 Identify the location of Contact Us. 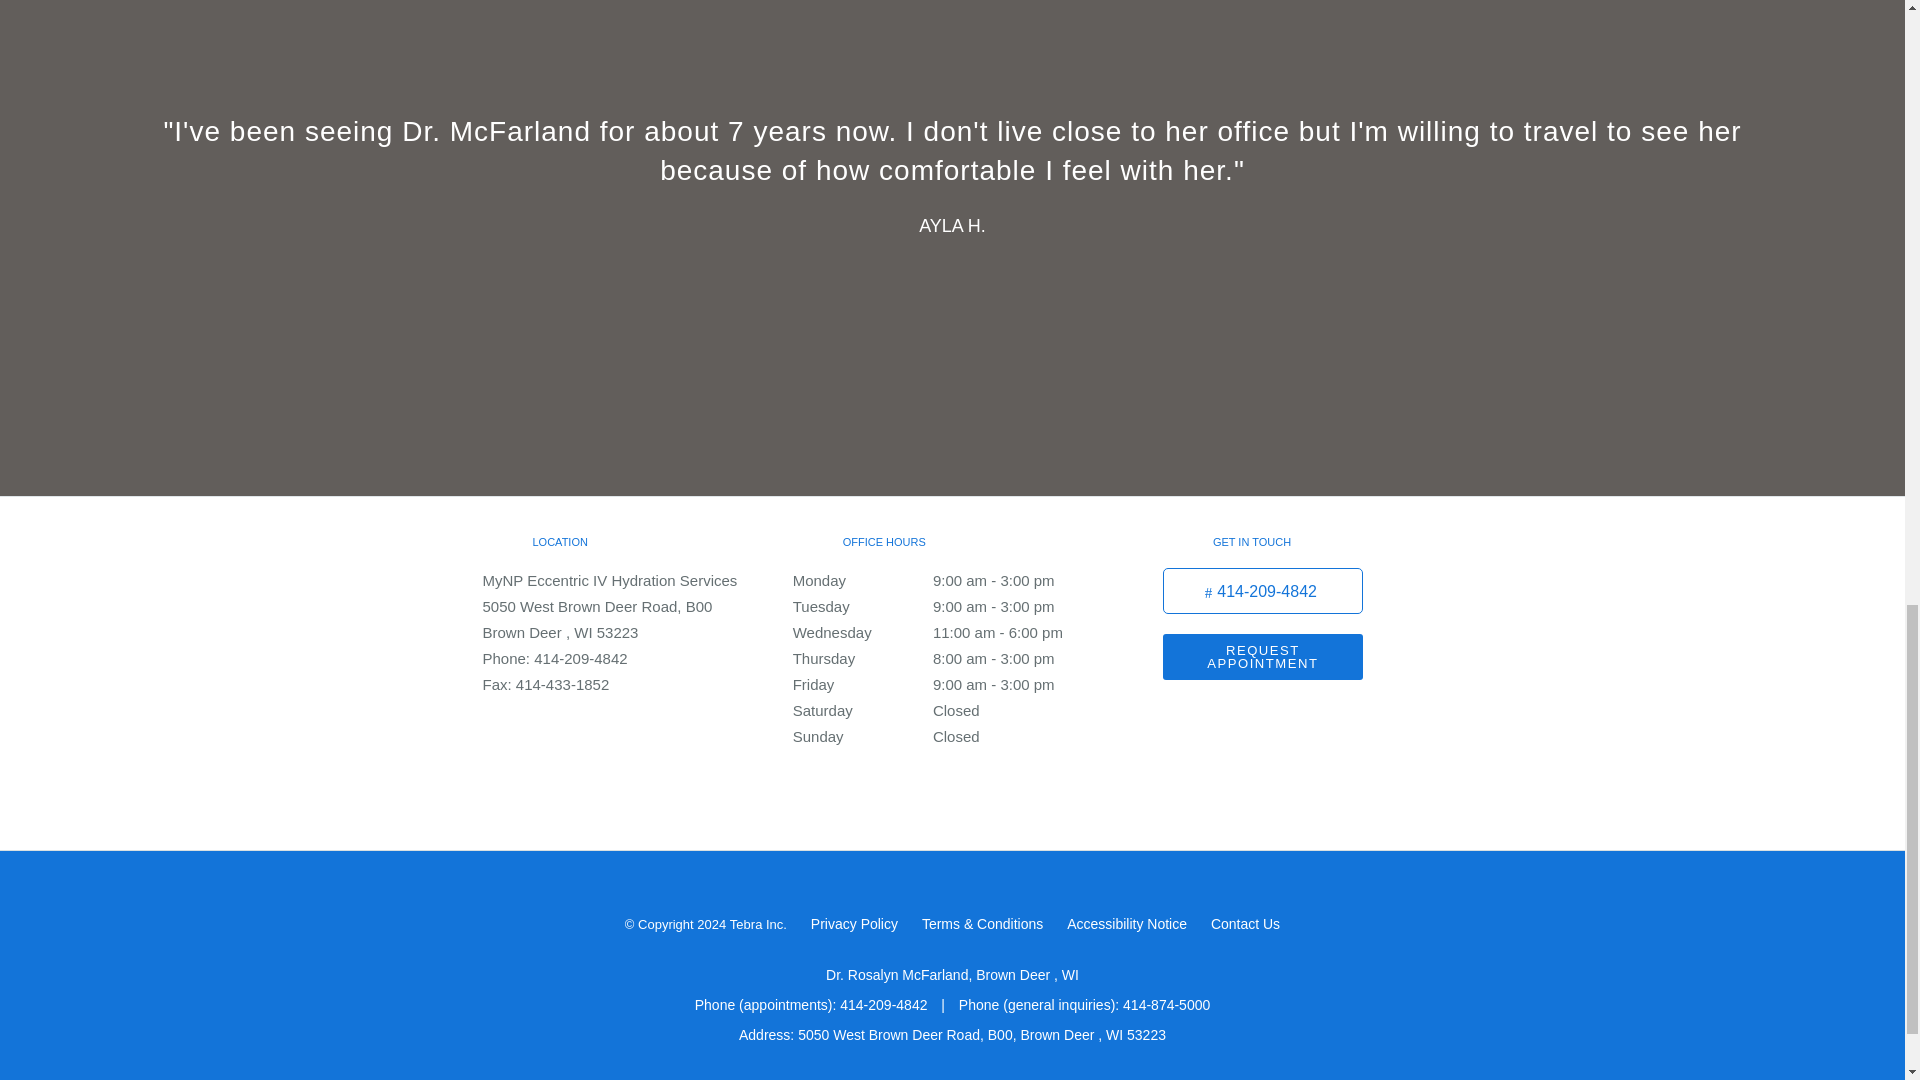
(1246, 924).